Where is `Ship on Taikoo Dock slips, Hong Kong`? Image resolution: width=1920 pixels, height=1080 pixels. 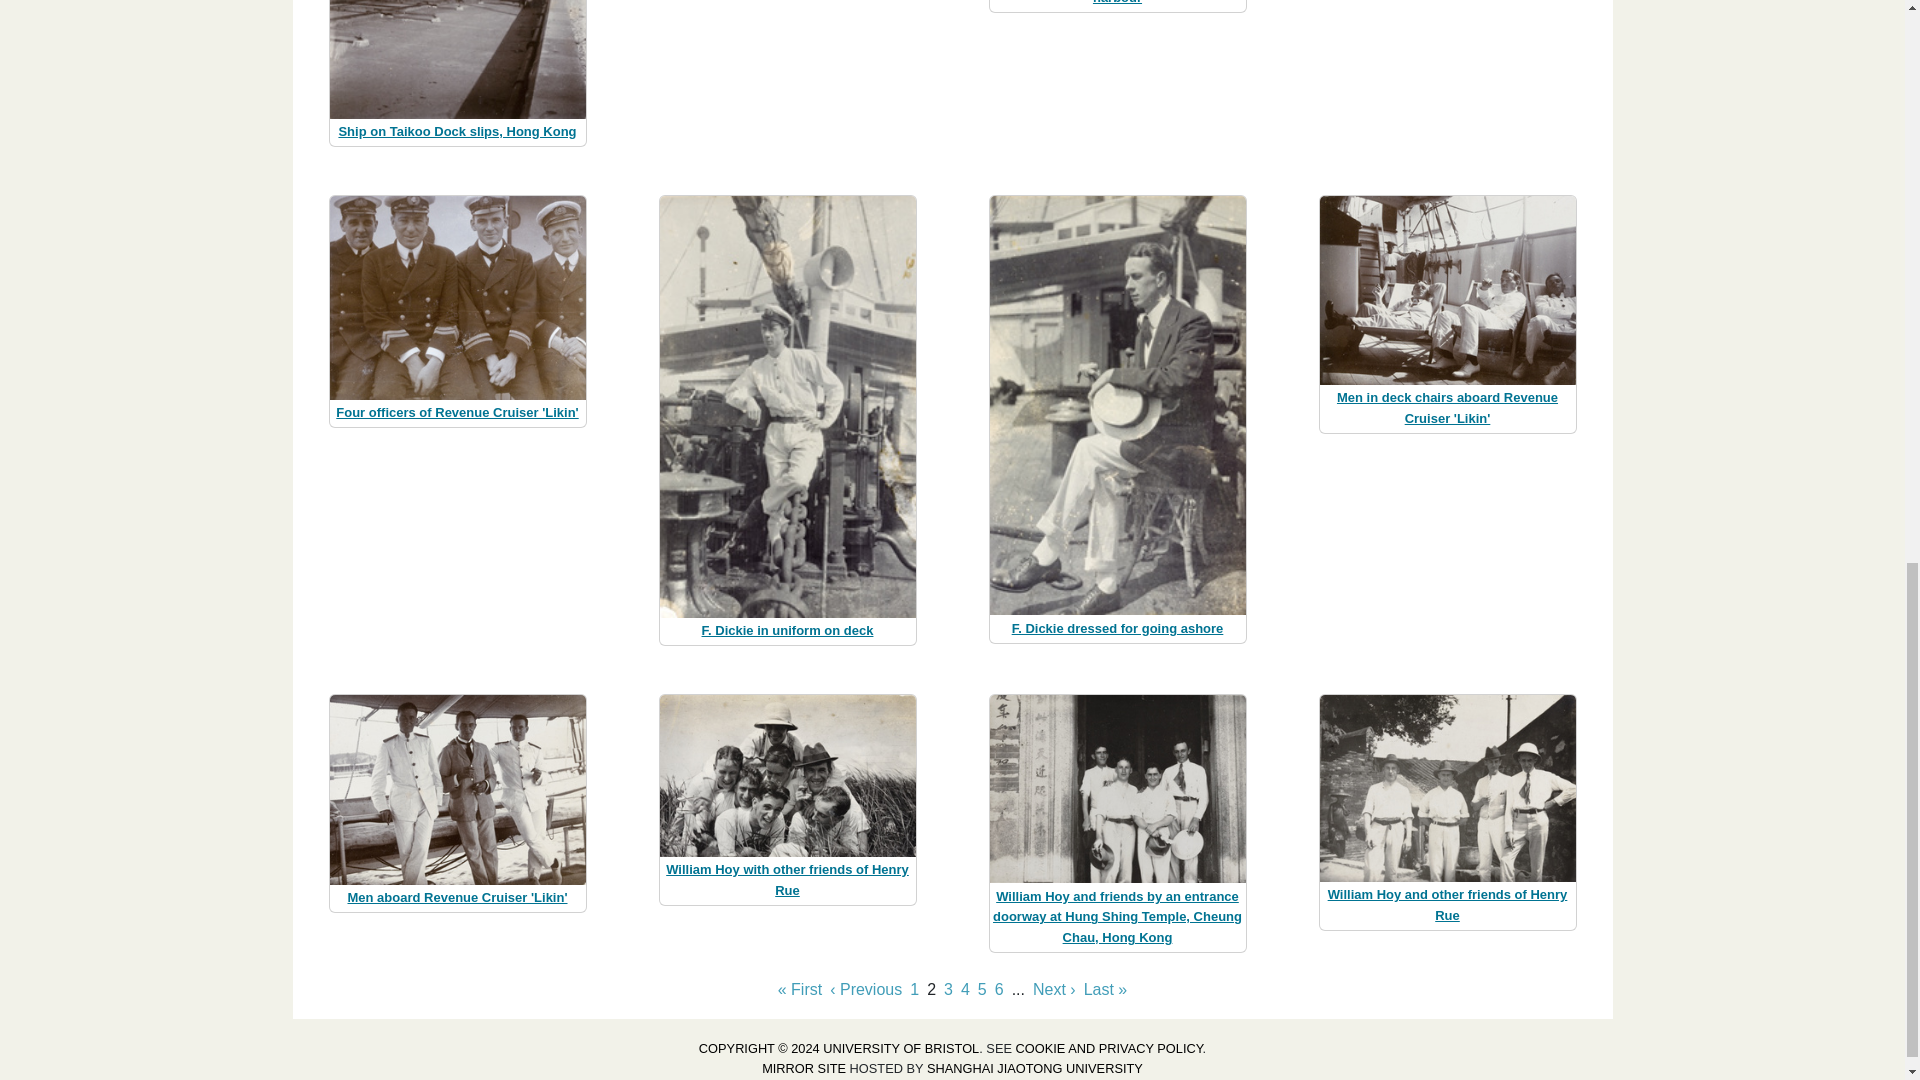 Ship on Taikoo Dock slips, Hong Kong is located at coordinates (456, 132).